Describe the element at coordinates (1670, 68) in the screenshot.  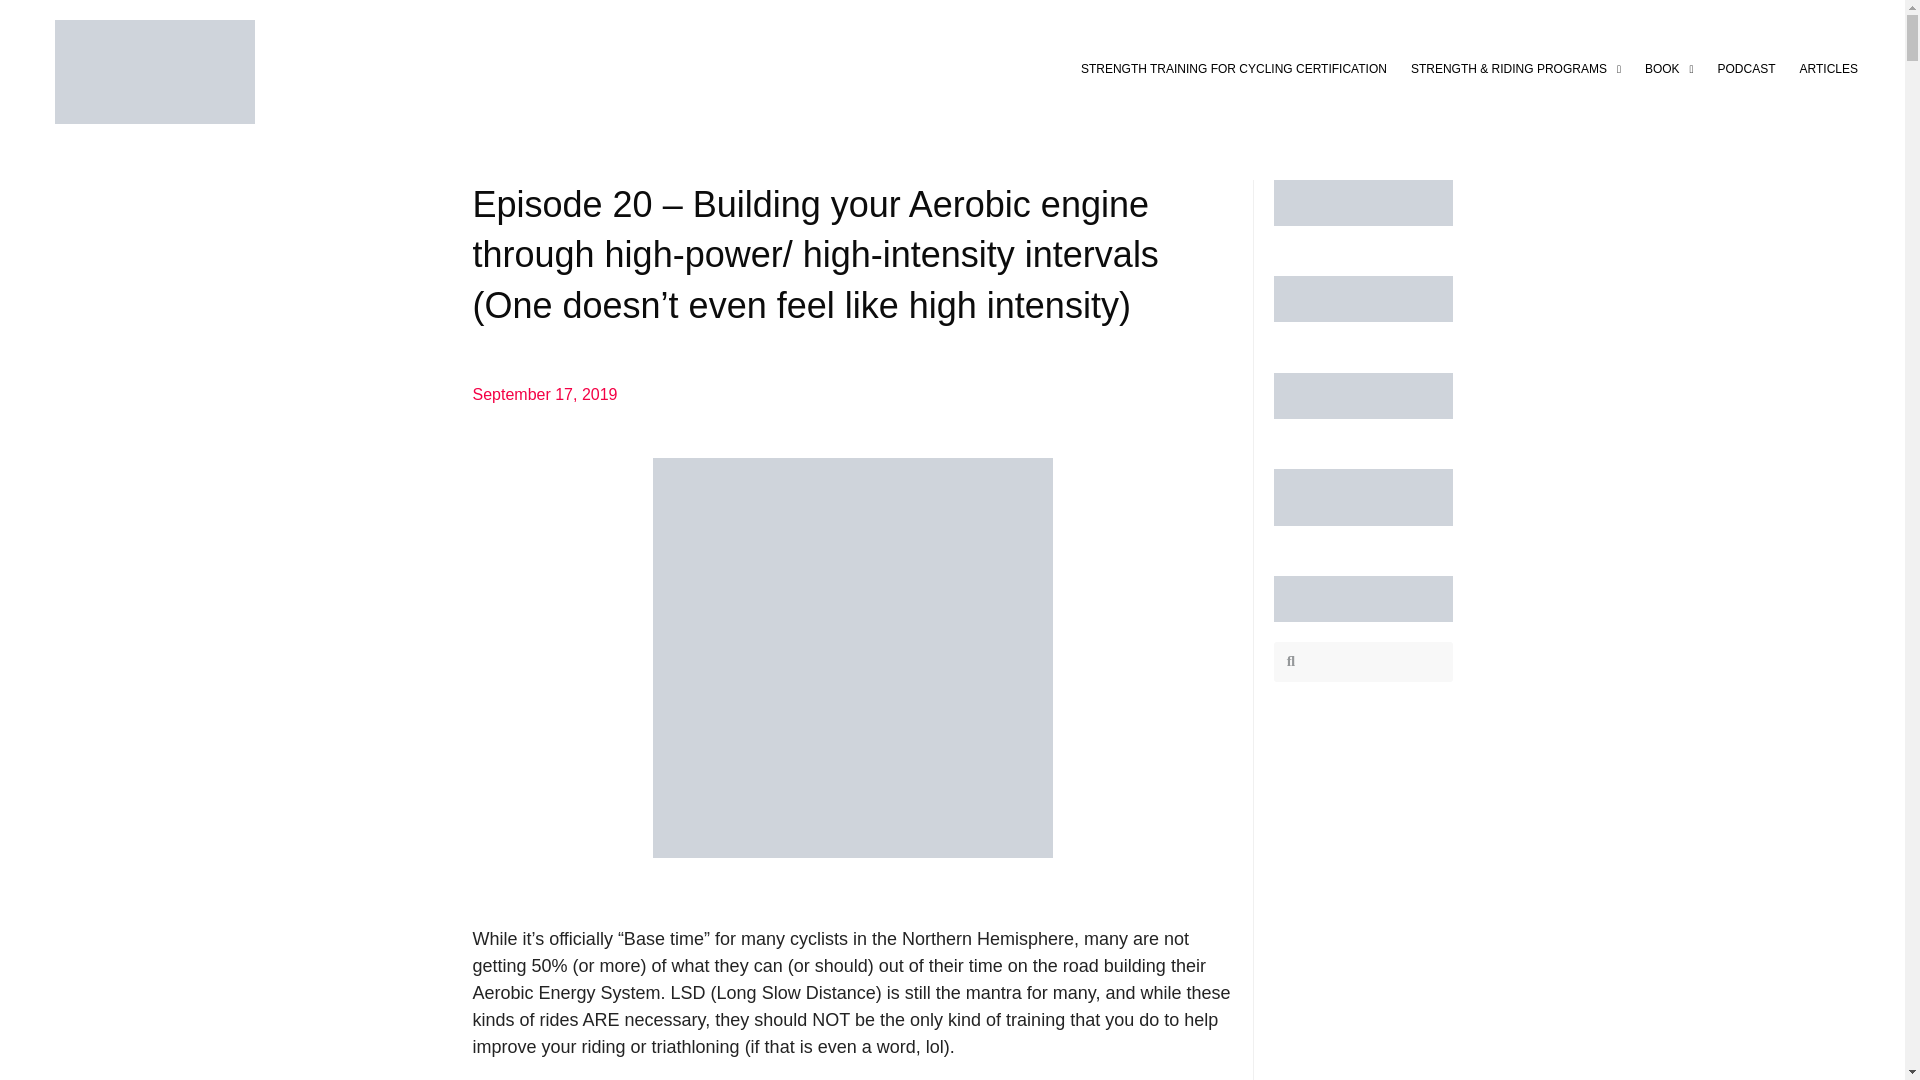
I see `BOOK` at that location.